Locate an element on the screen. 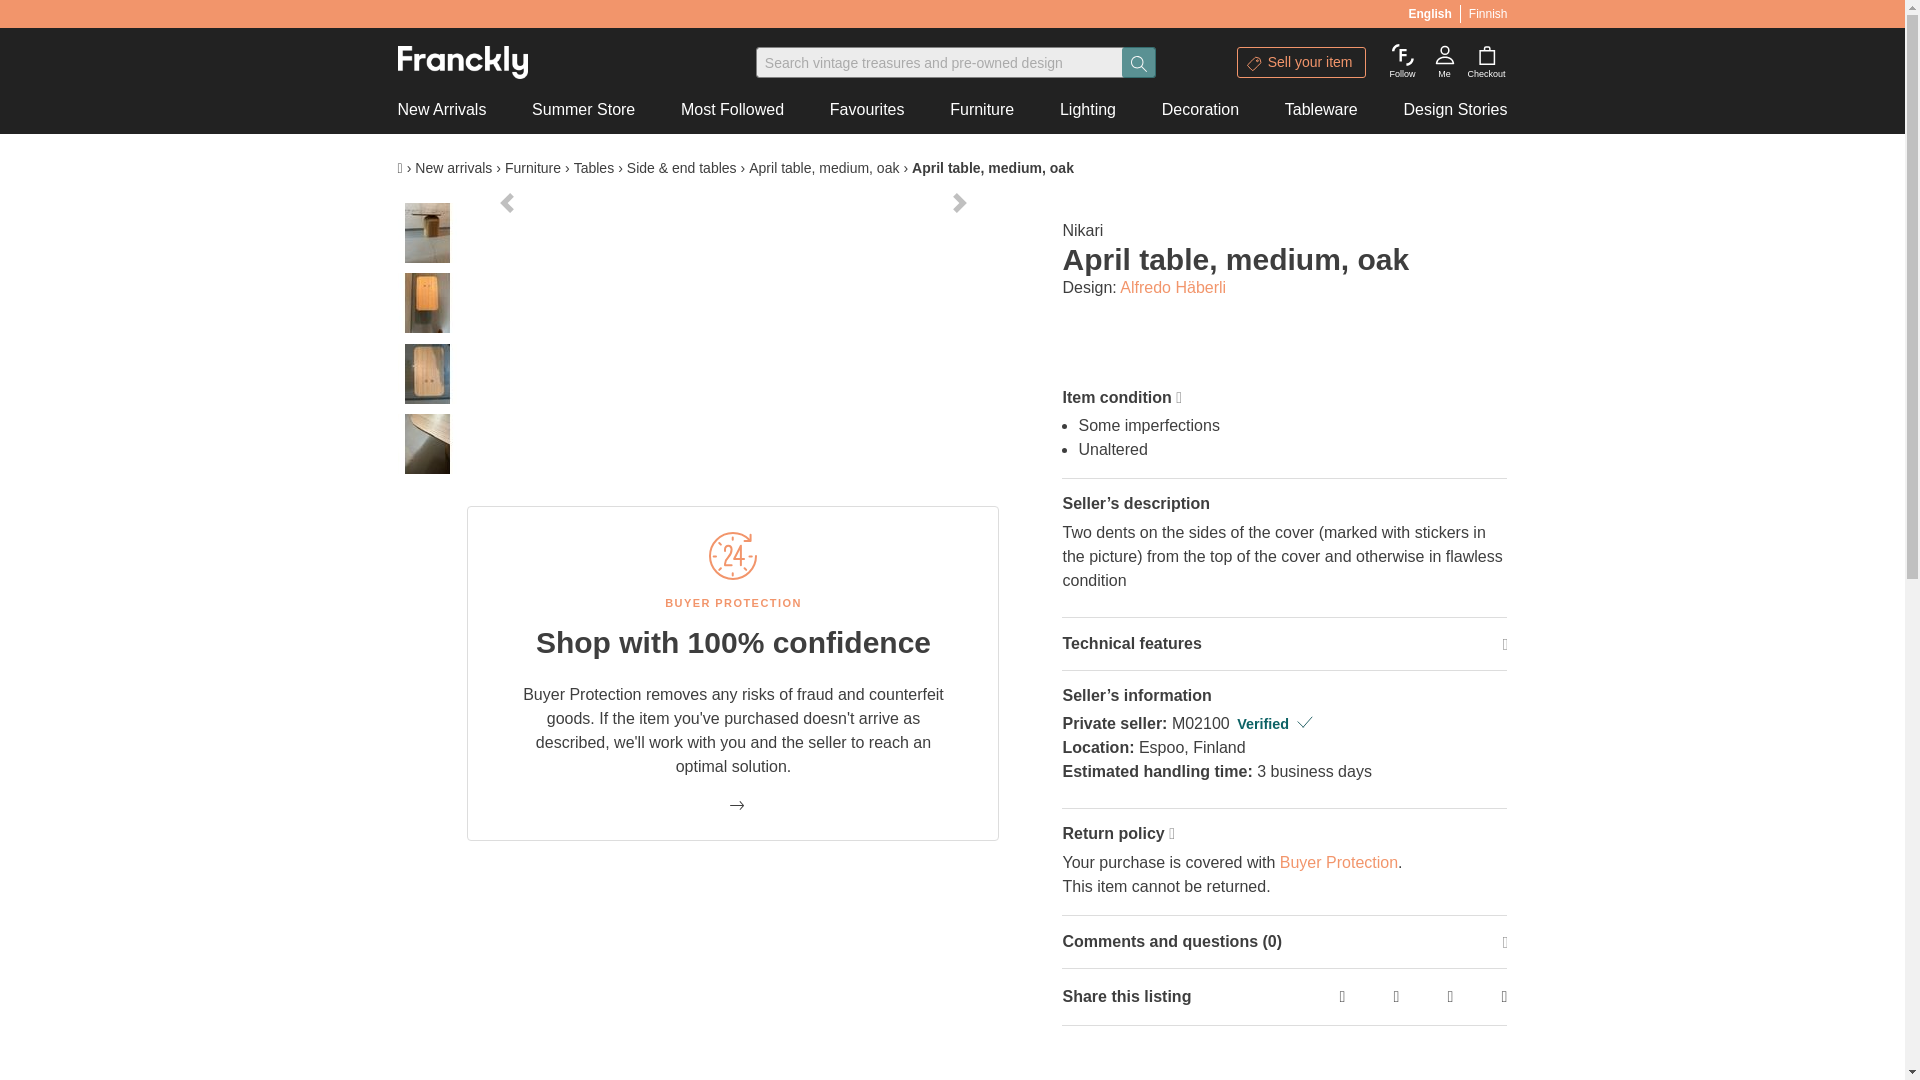 The height and width of the screenshot is (1080, 1920). Lighting is located at coordinates (1088, 110).